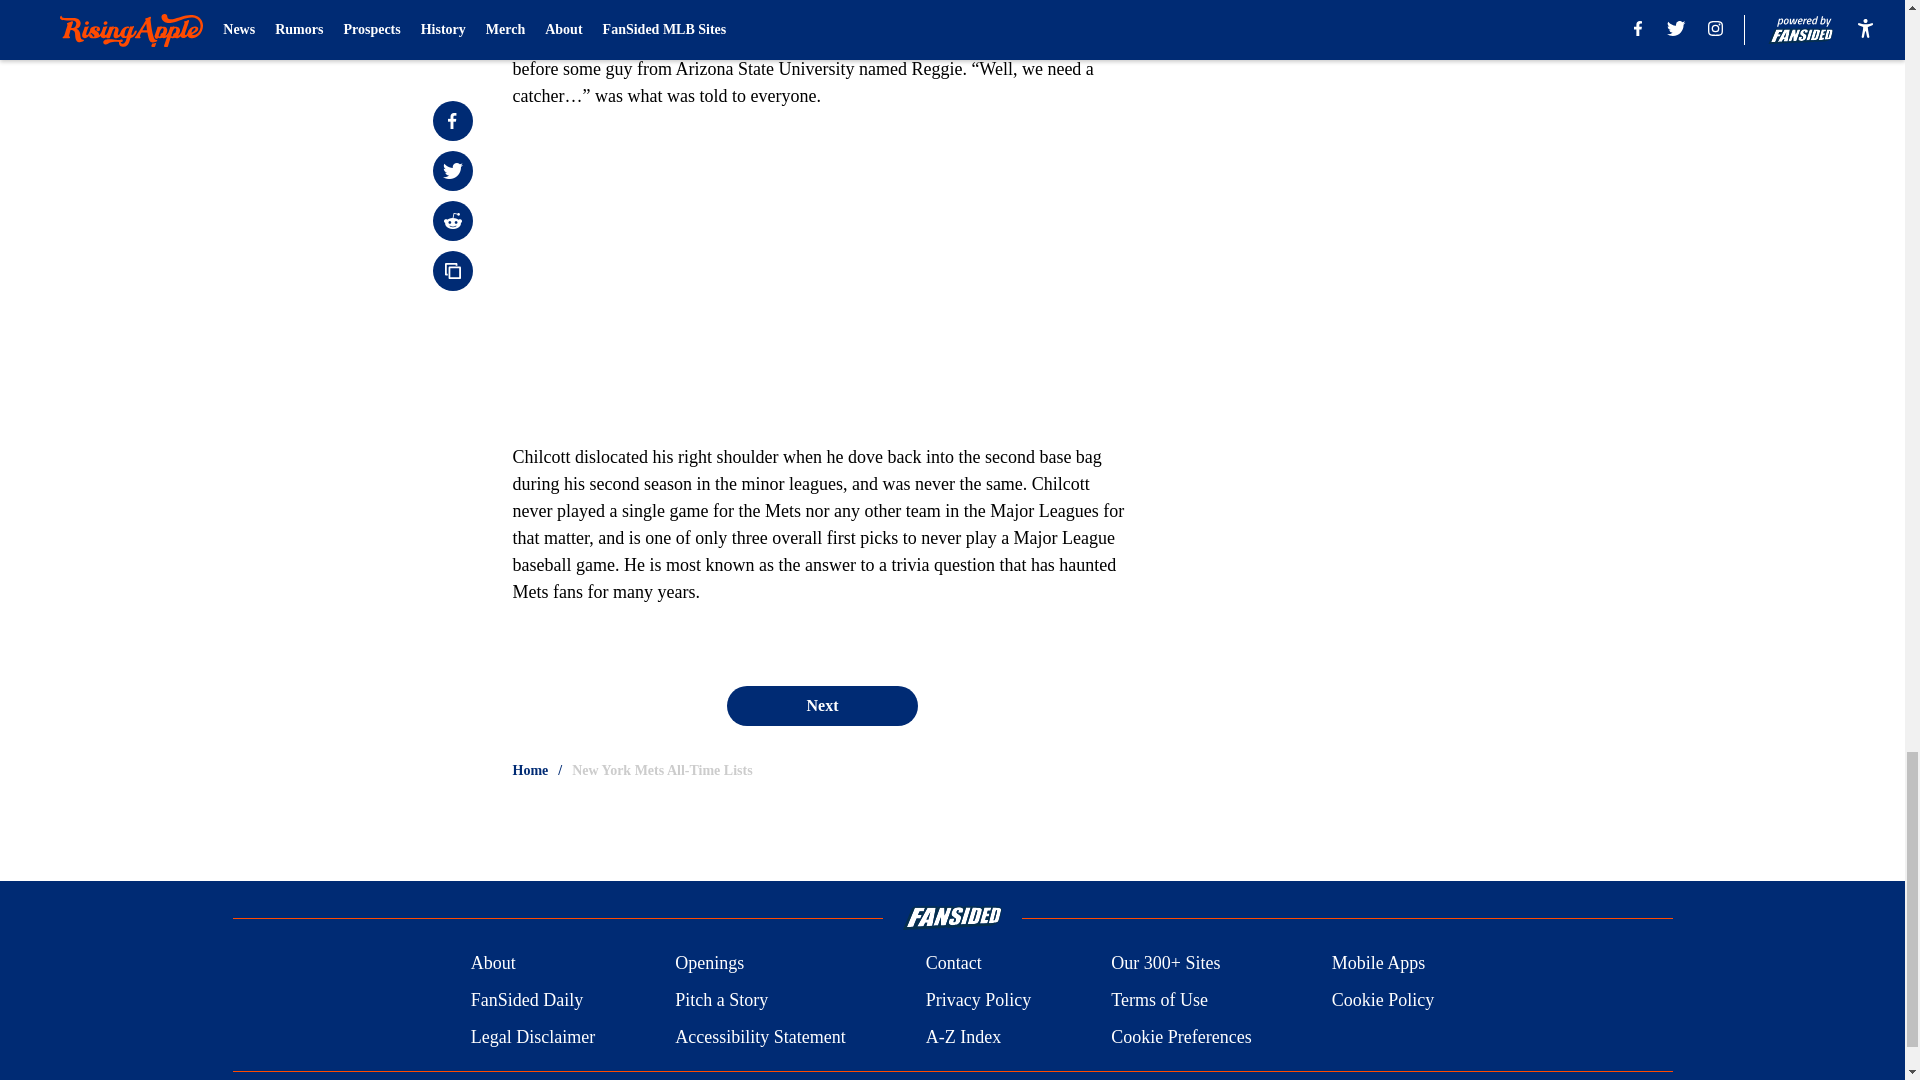 The width and height of the screenshot is (1920, 1080). Describe the element at coordinates (710, 964) in the screenshot. I see `Openings` at that location.